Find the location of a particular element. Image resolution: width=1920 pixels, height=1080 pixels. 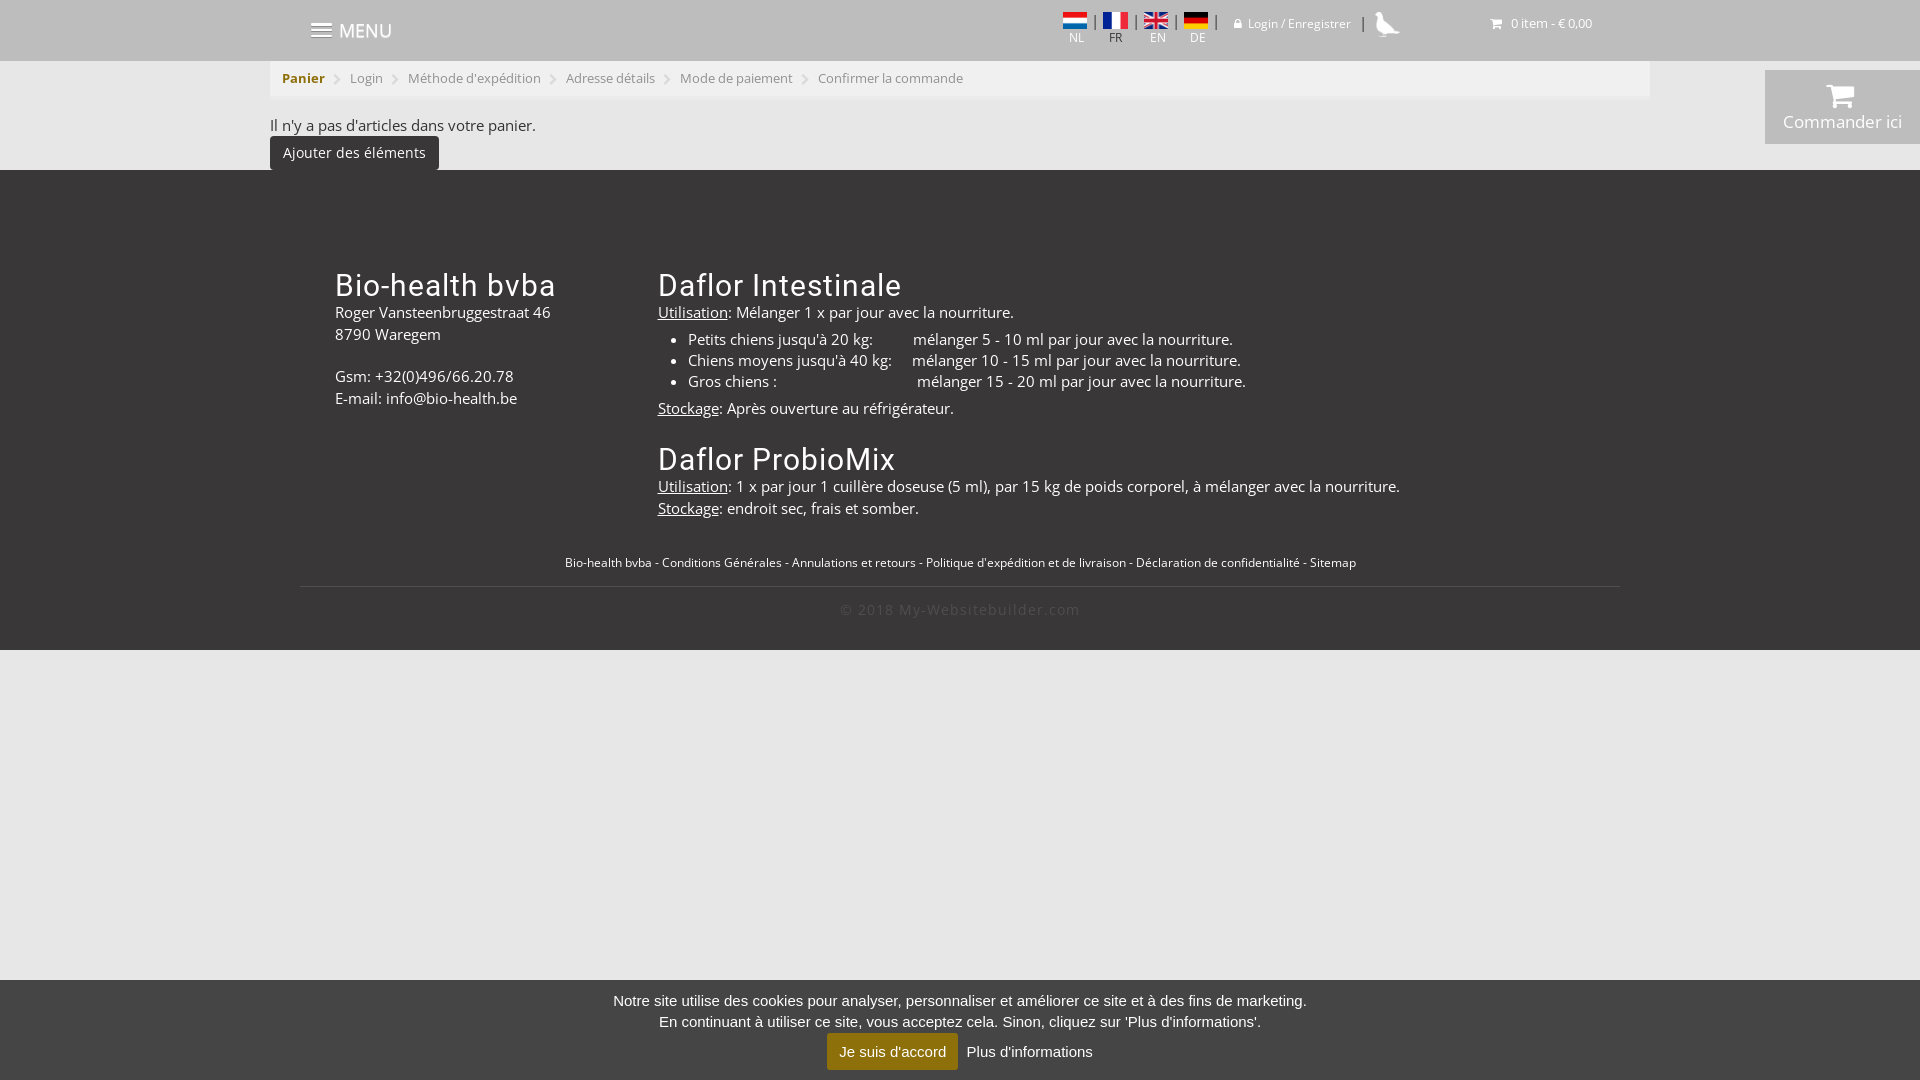

  NL is located at coordinates (1075, 30).